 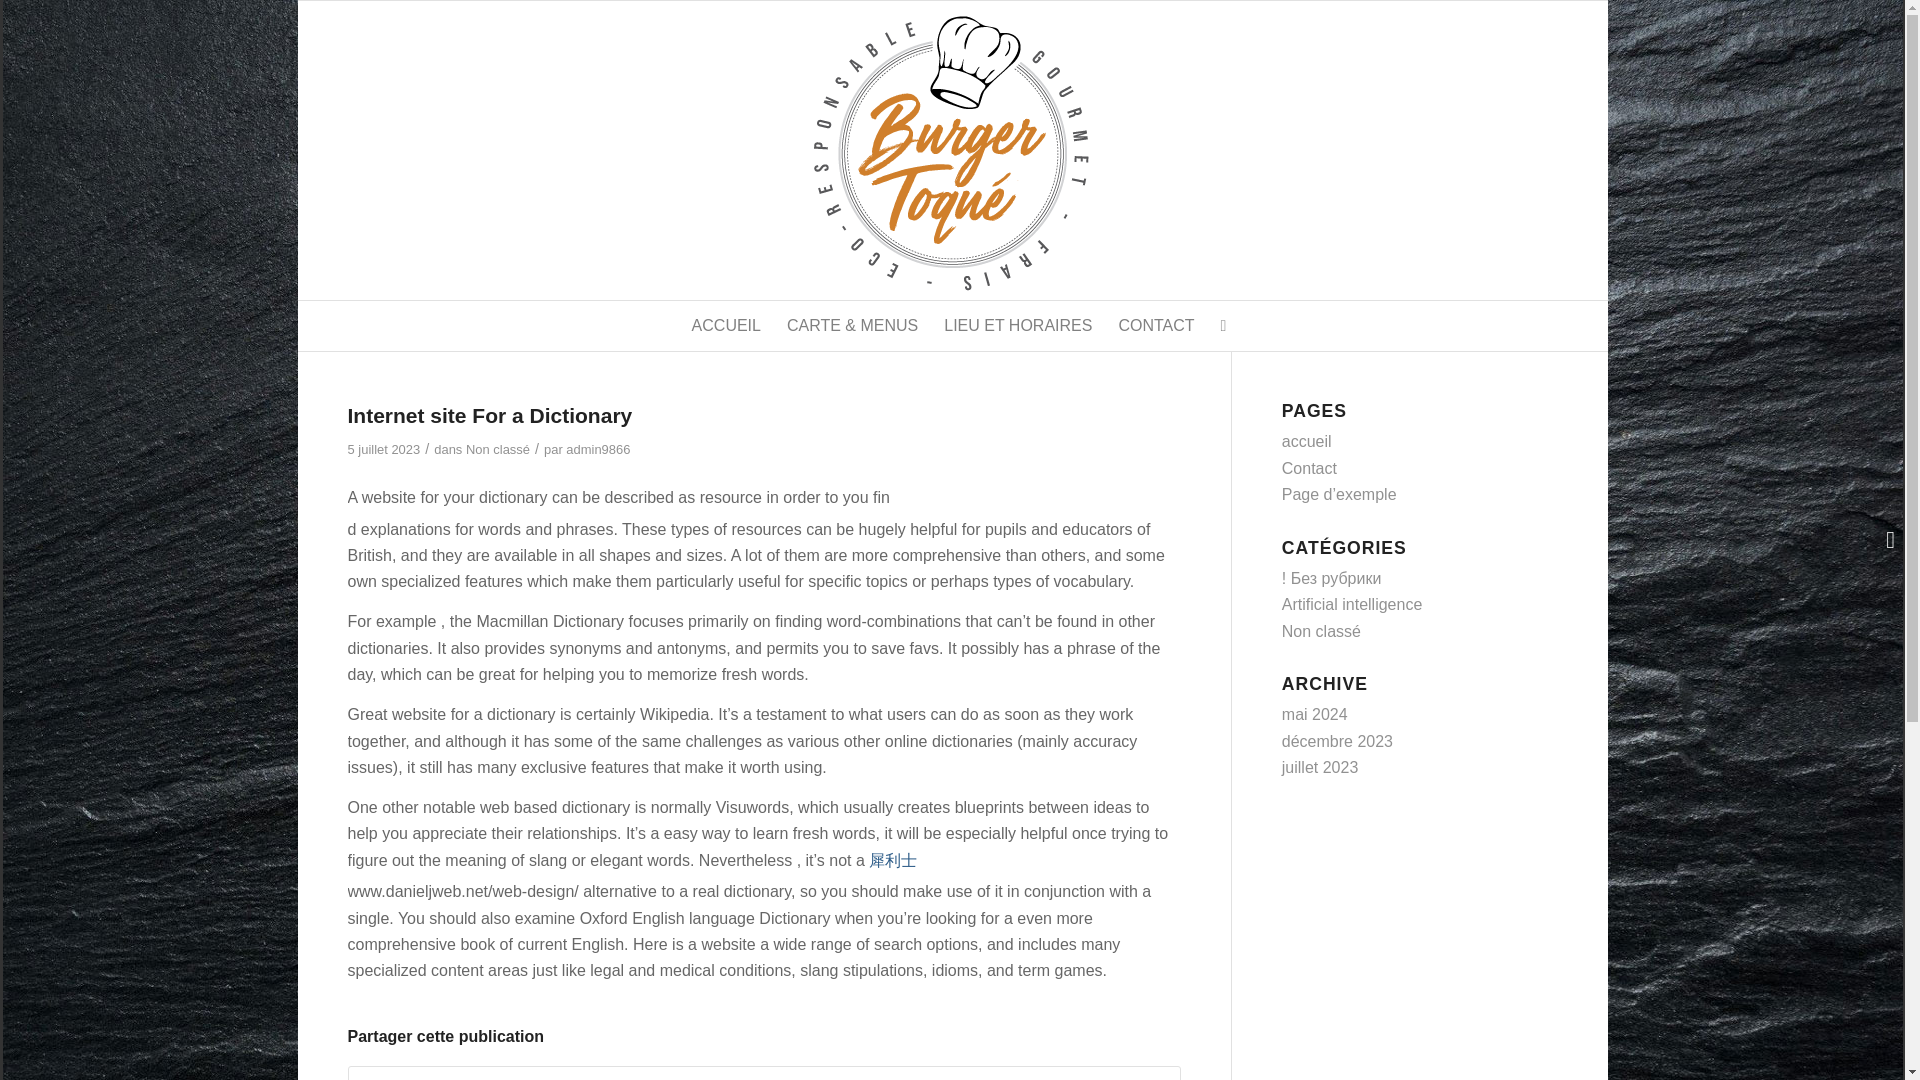 What do you see at coordinates (598, 448) in the screenshot?
I see `Articles par admin9866` at bounding box center [598, 448].